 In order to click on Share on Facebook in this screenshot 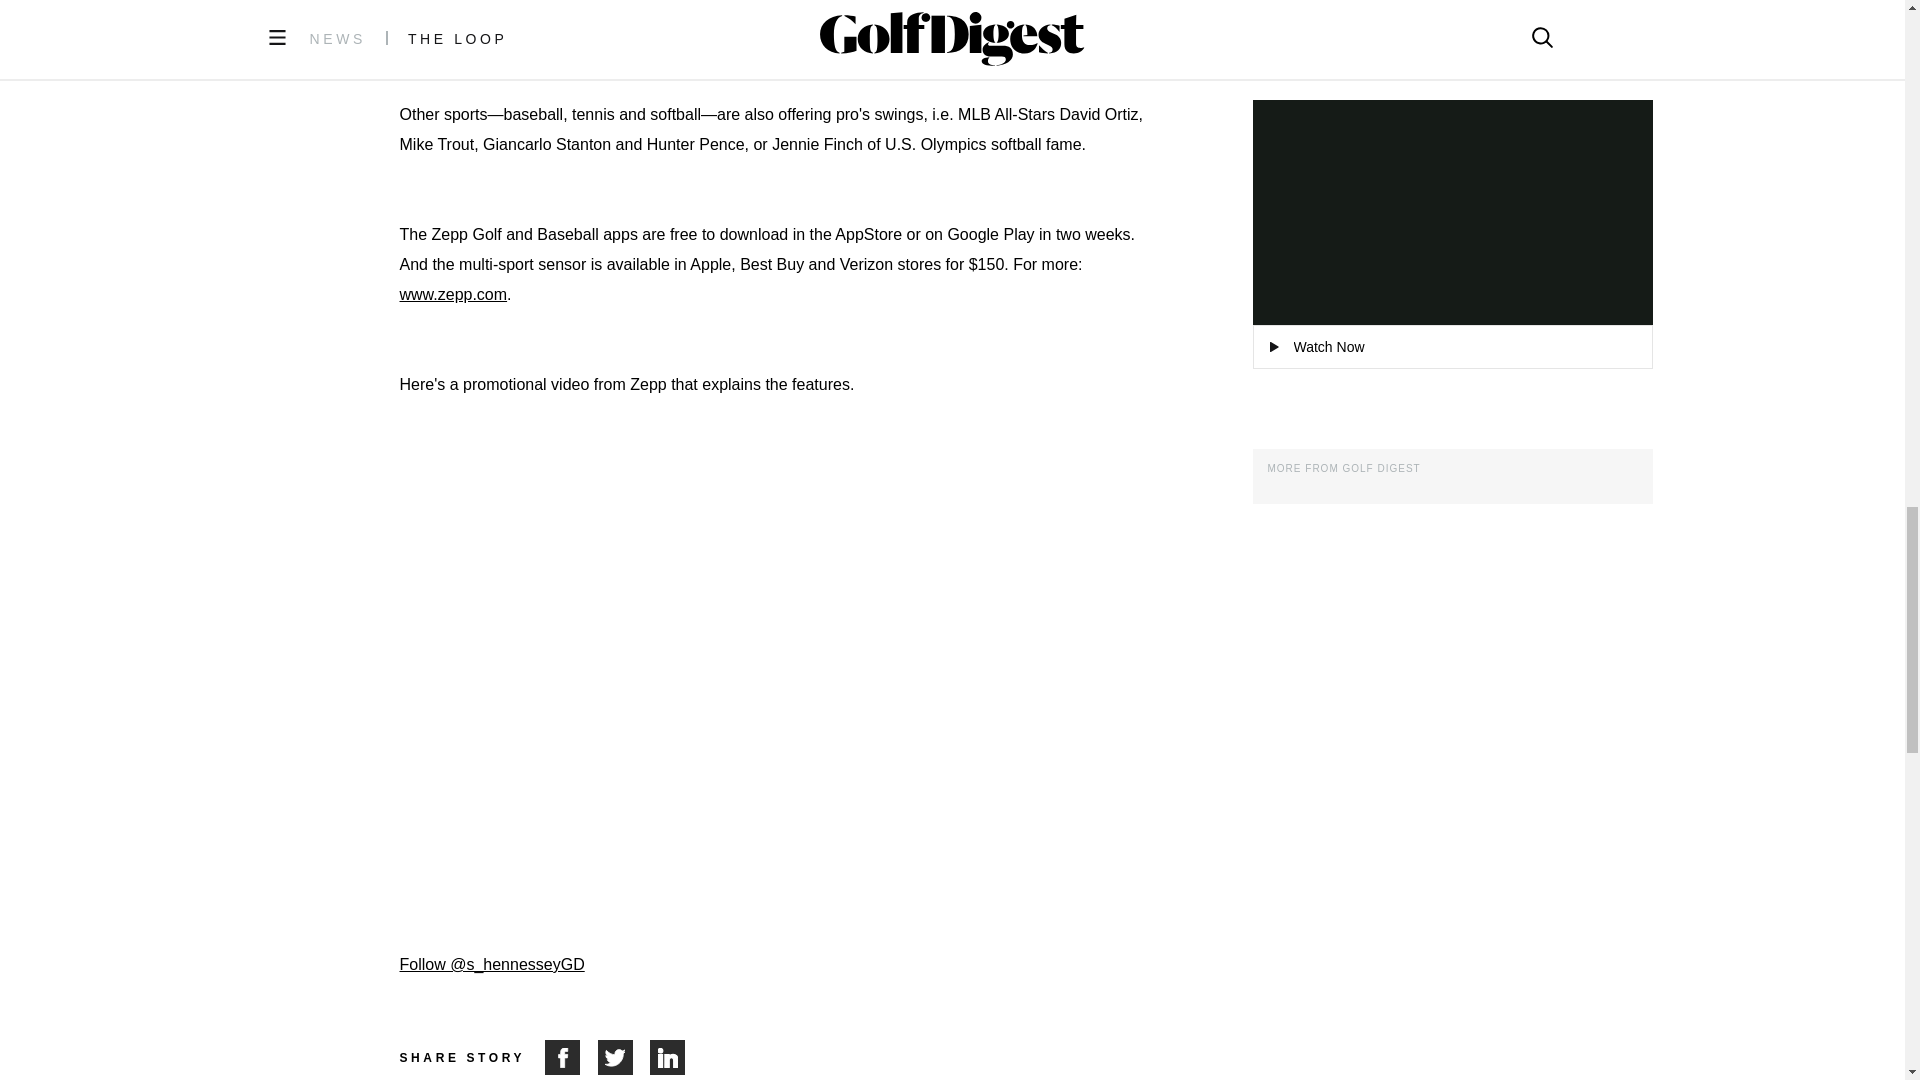, I will do `click(571, 1057)`.